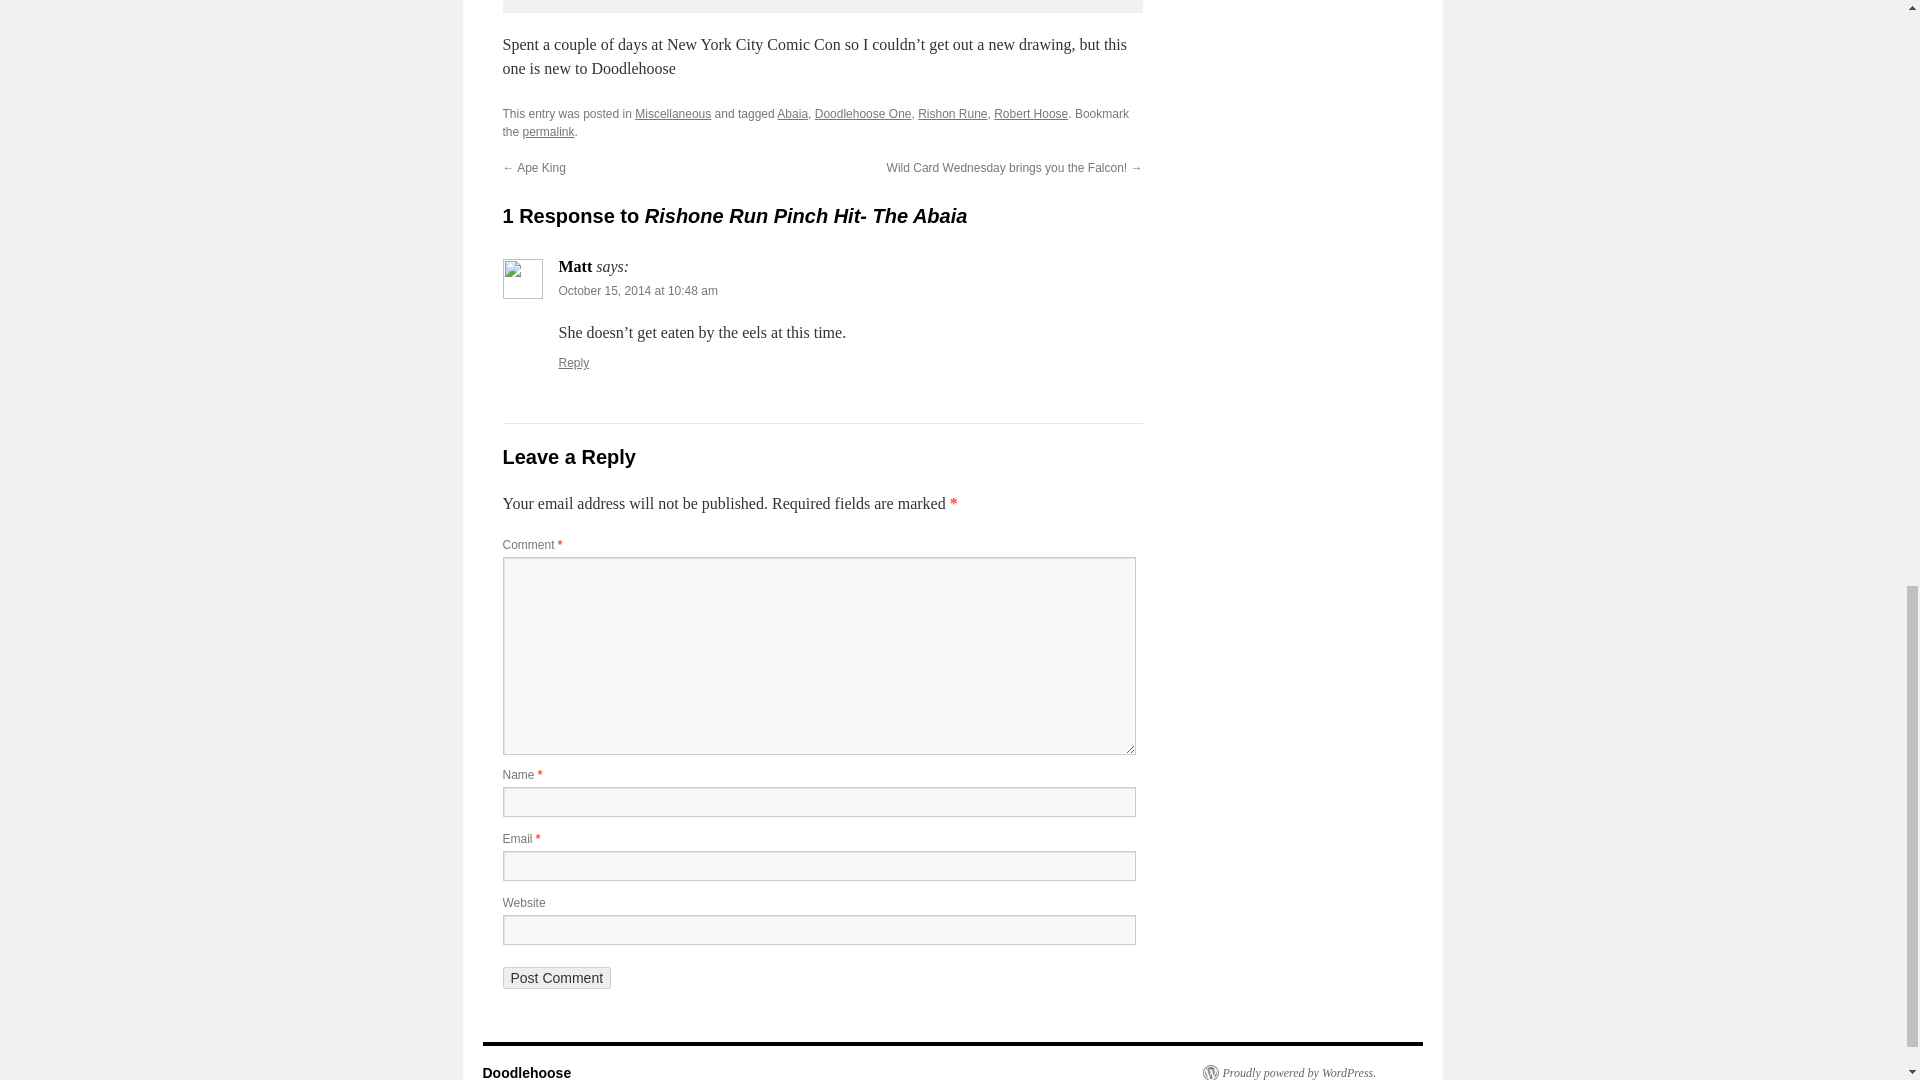 This screenshot has height=1080, width=1920. Describe the element at coordinates (672, 113) in the screenshot. I see `Miscellaneous` at that location.